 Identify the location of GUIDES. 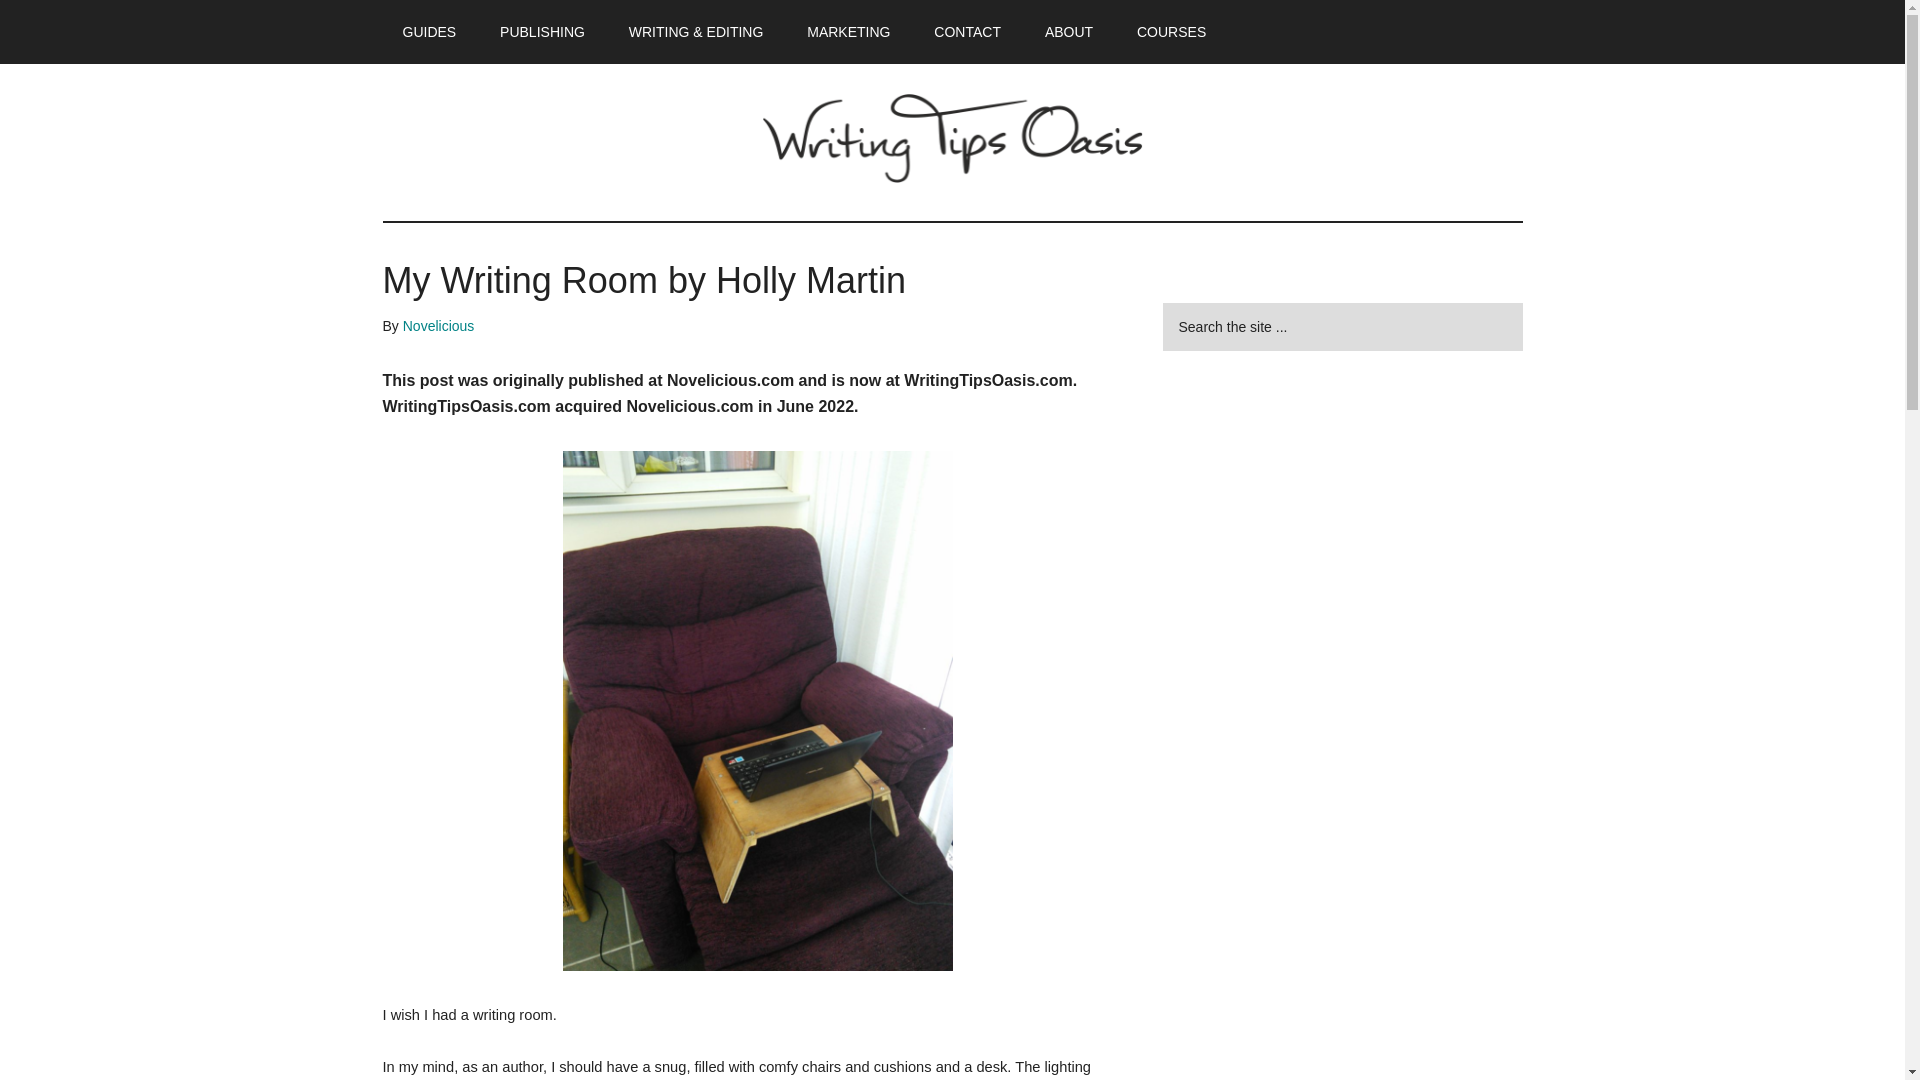
(429, 32).